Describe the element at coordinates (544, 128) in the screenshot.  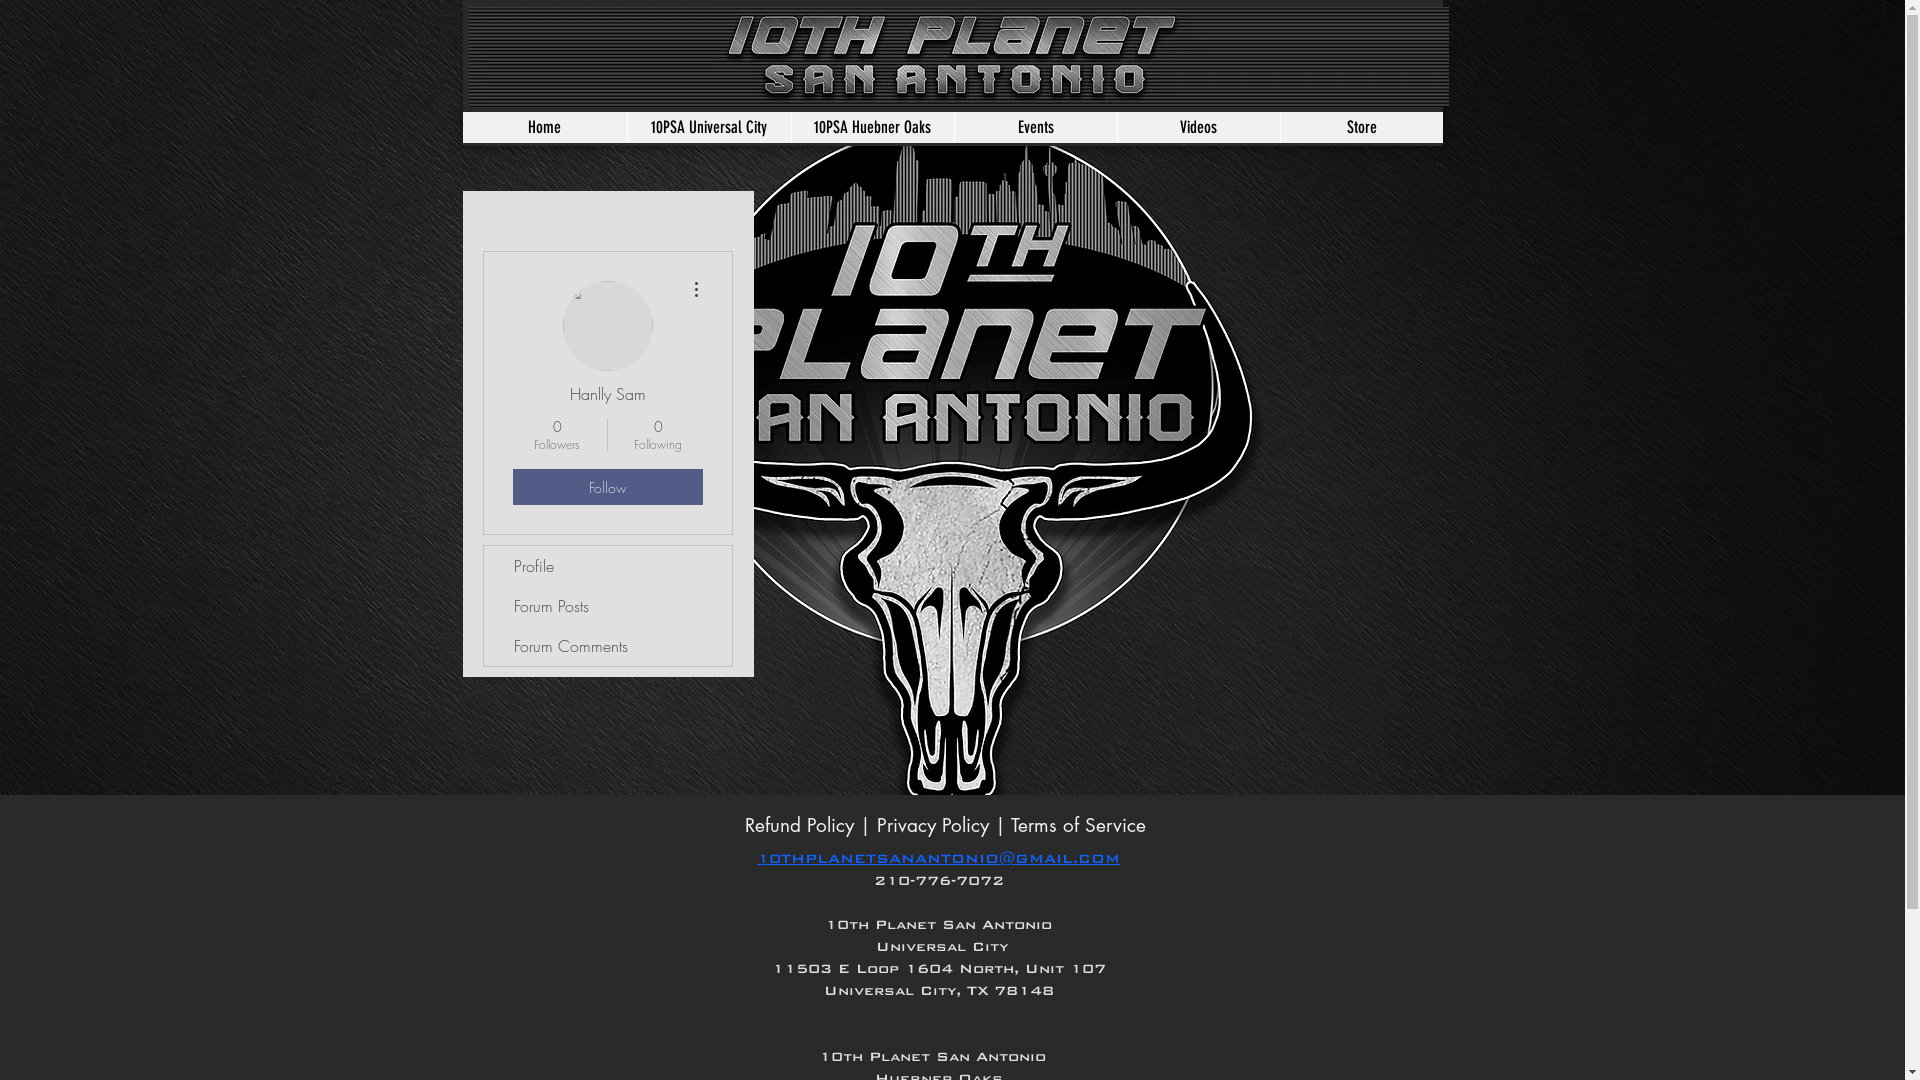
I see `Home` at that location.